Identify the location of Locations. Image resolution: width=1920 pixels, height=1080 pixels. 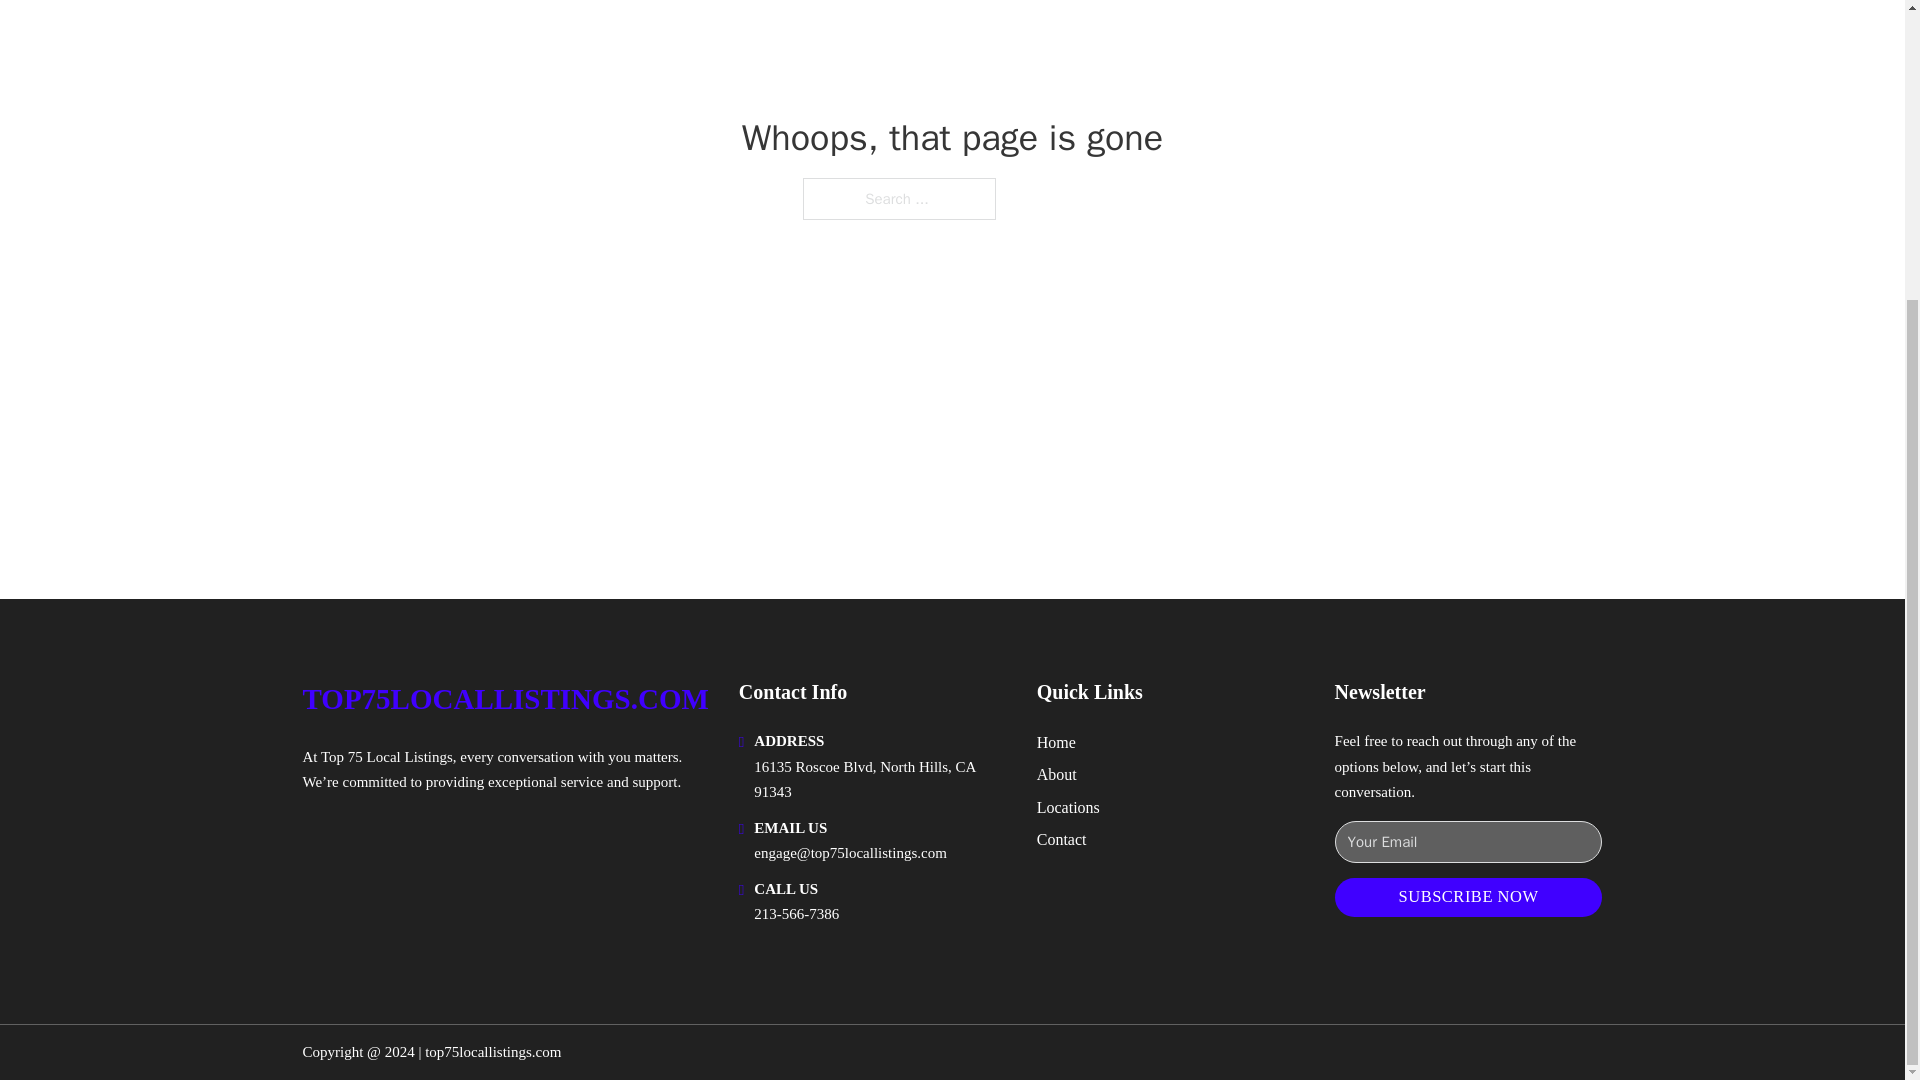
(1068, 806).